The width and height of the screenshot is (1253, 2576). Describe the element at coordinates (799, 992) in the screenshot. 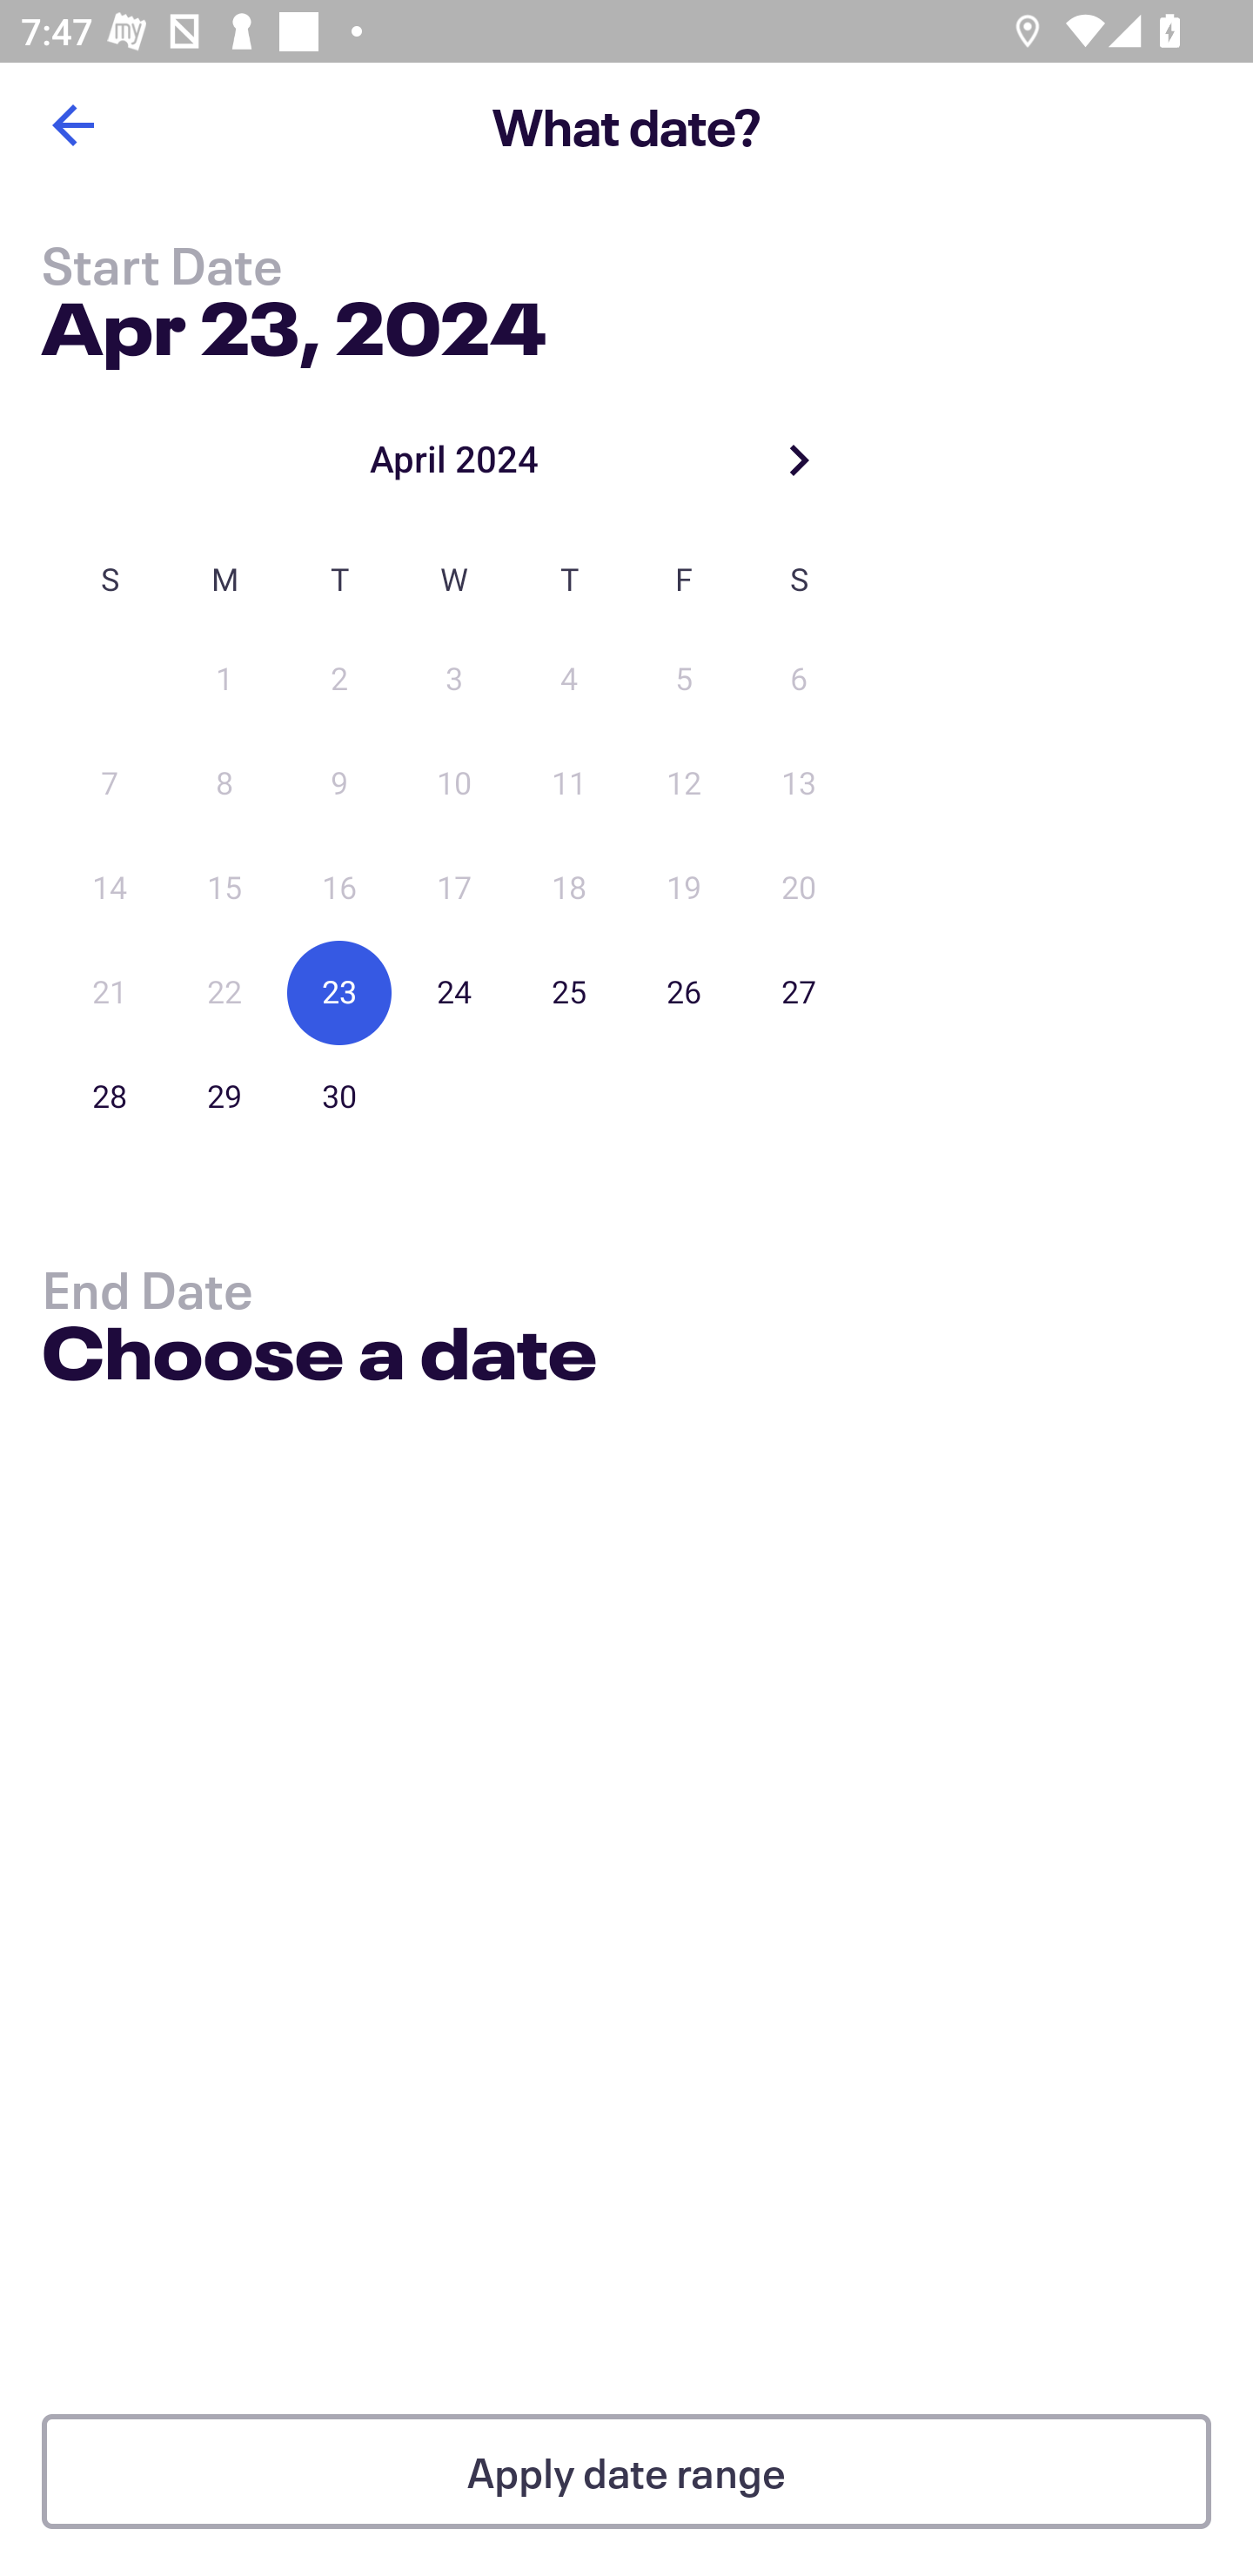

I see `27 27 April 2024` at that location.